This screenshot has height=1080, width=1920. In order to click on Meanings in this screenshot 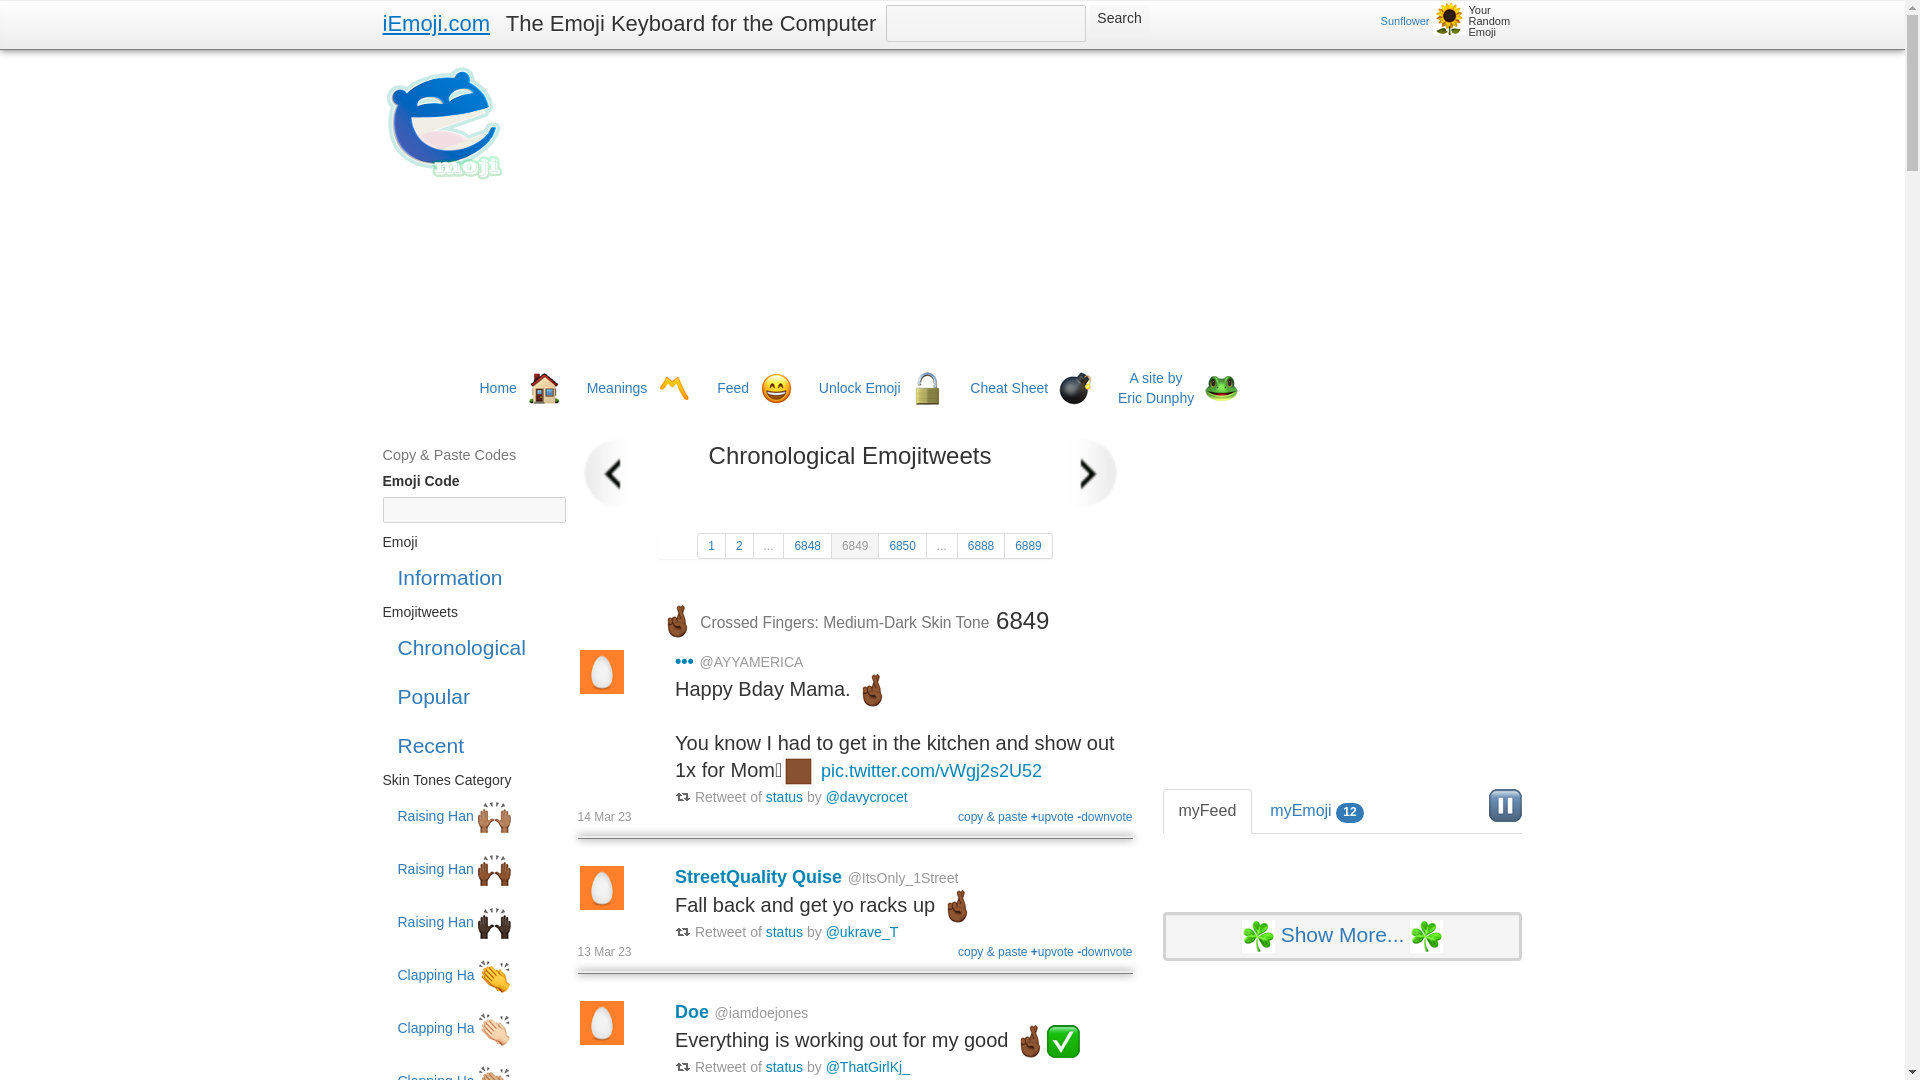, I will do `click(616, 388)`.